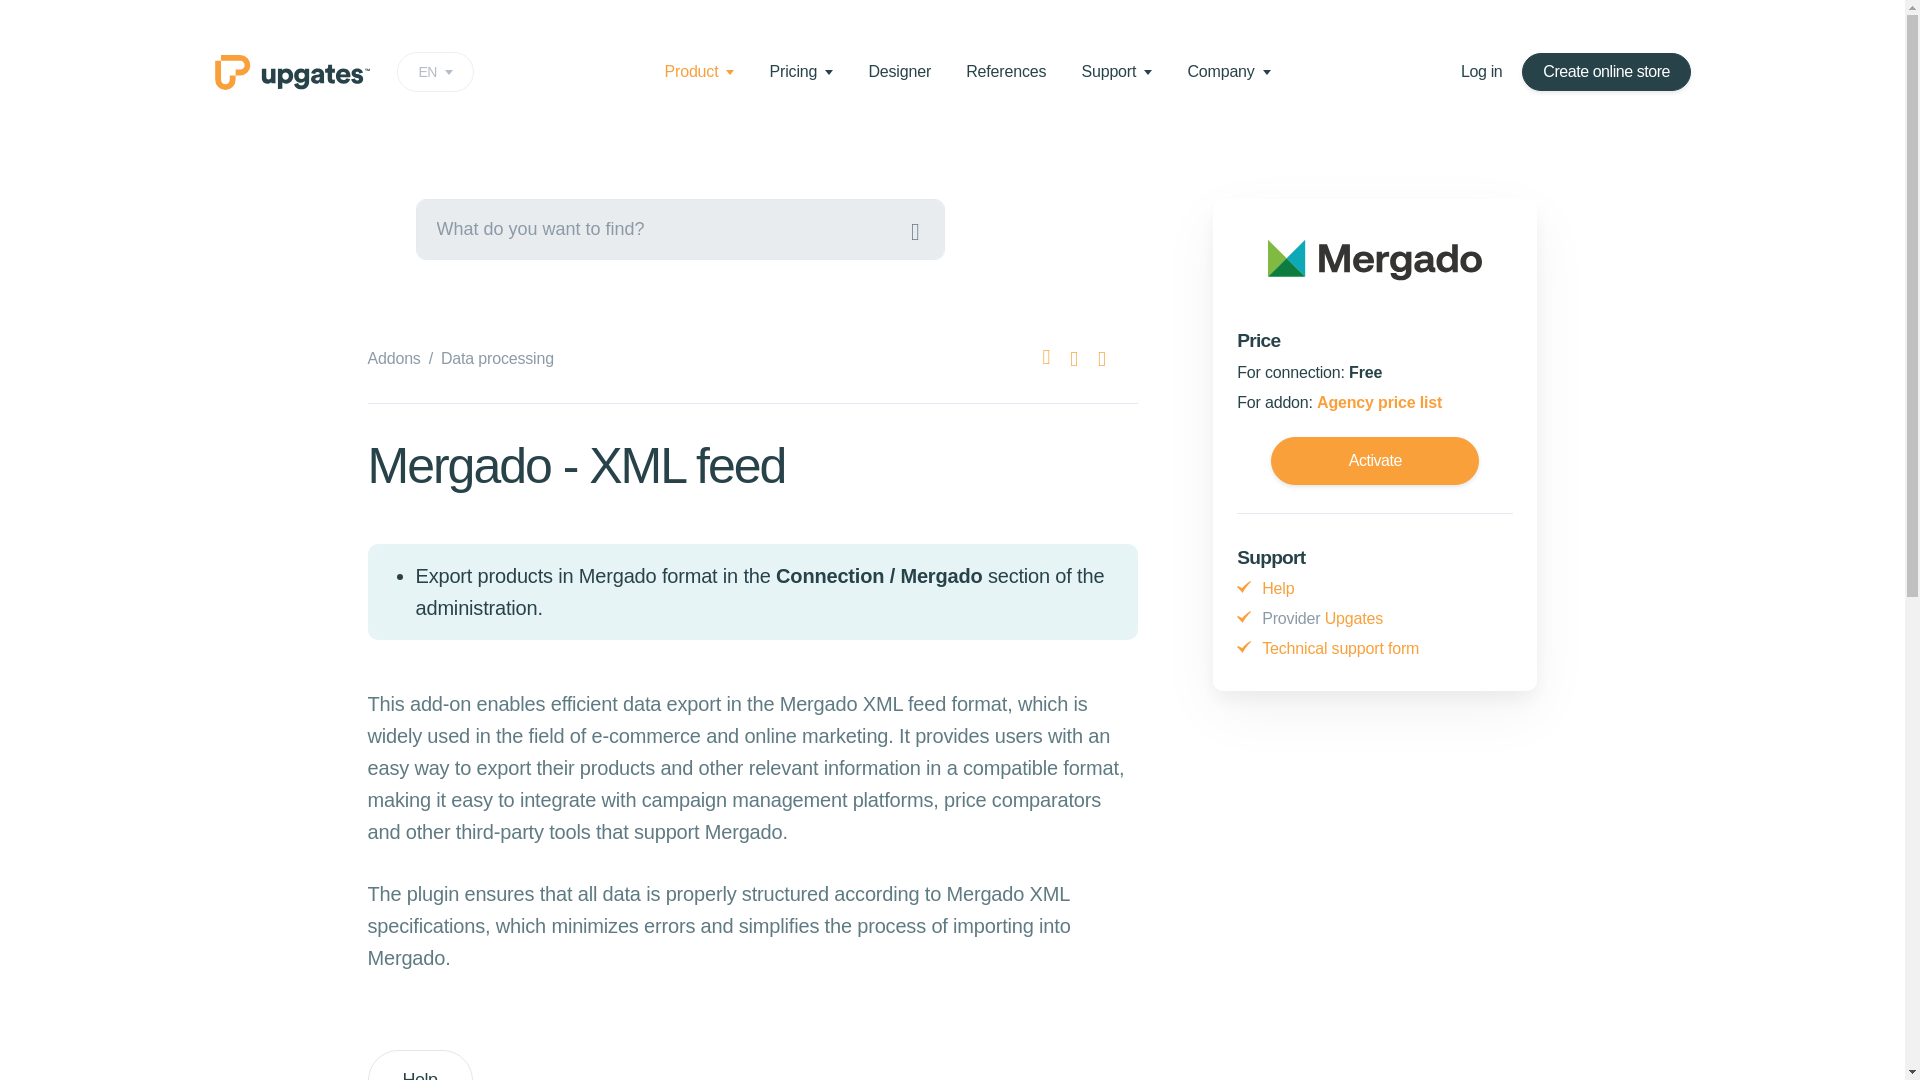 The image size is (1920, 1080). I want to click on Pricing, so click(801, 70).